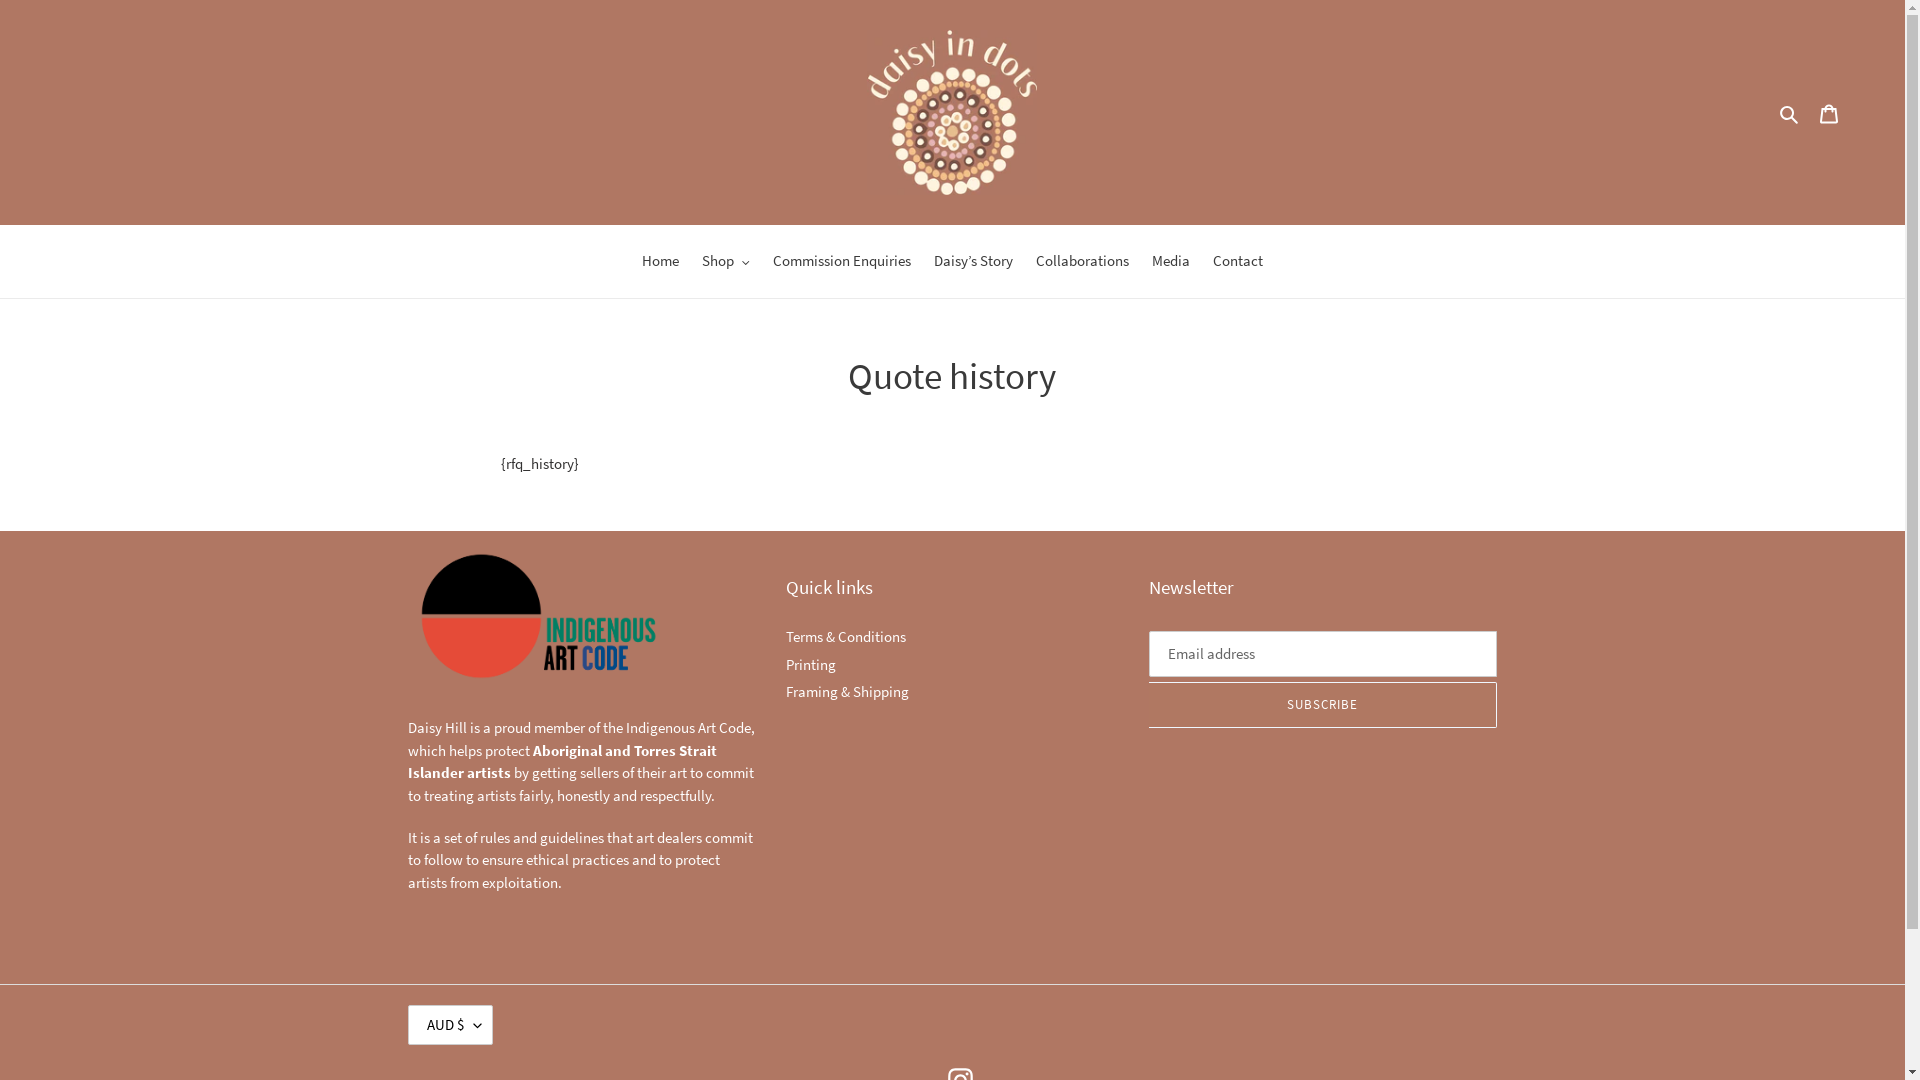 This screenshot has height=1080, width=1920. What do you see at coordinates (842, 263) in the screenshot?
I see `Commission Enquiries` at bounding box center [842, 263].